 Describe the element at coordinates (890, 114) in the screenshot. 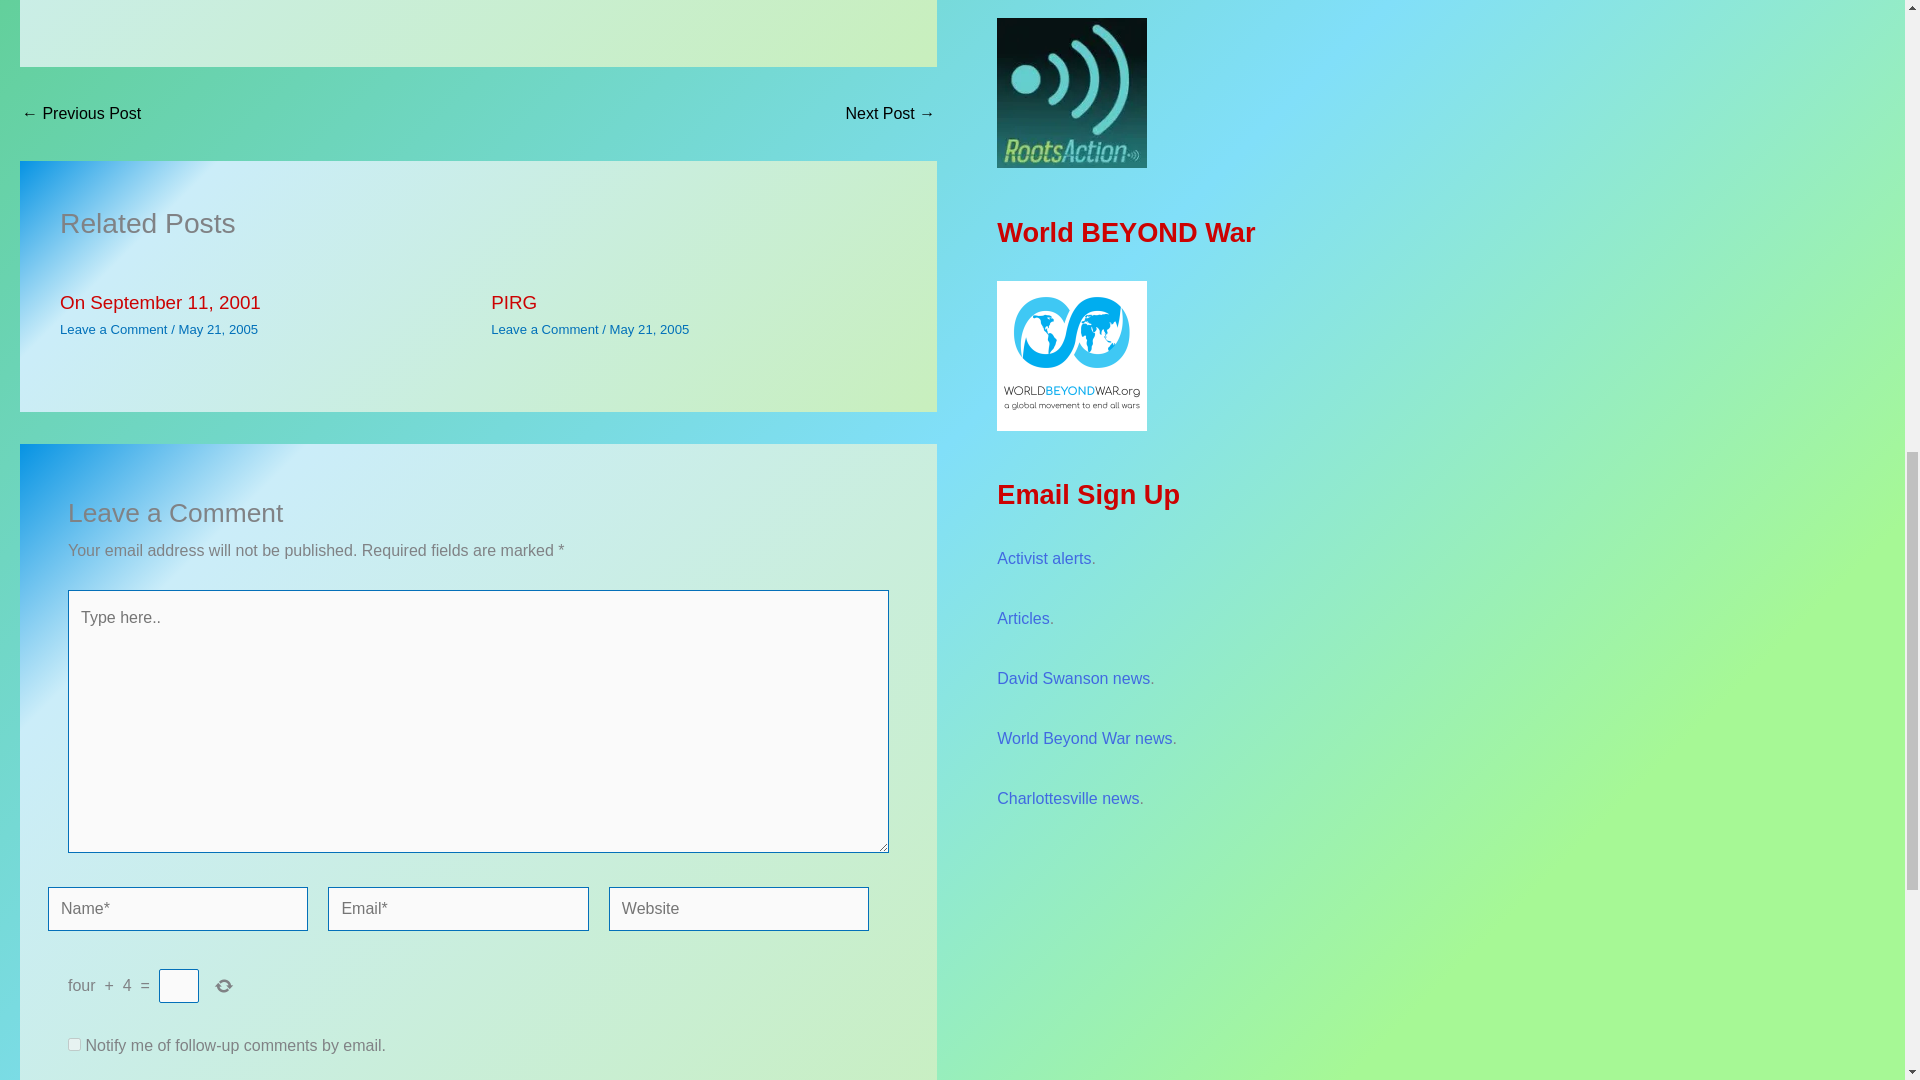

I see `When Would You Say "Enough"?` at that location.